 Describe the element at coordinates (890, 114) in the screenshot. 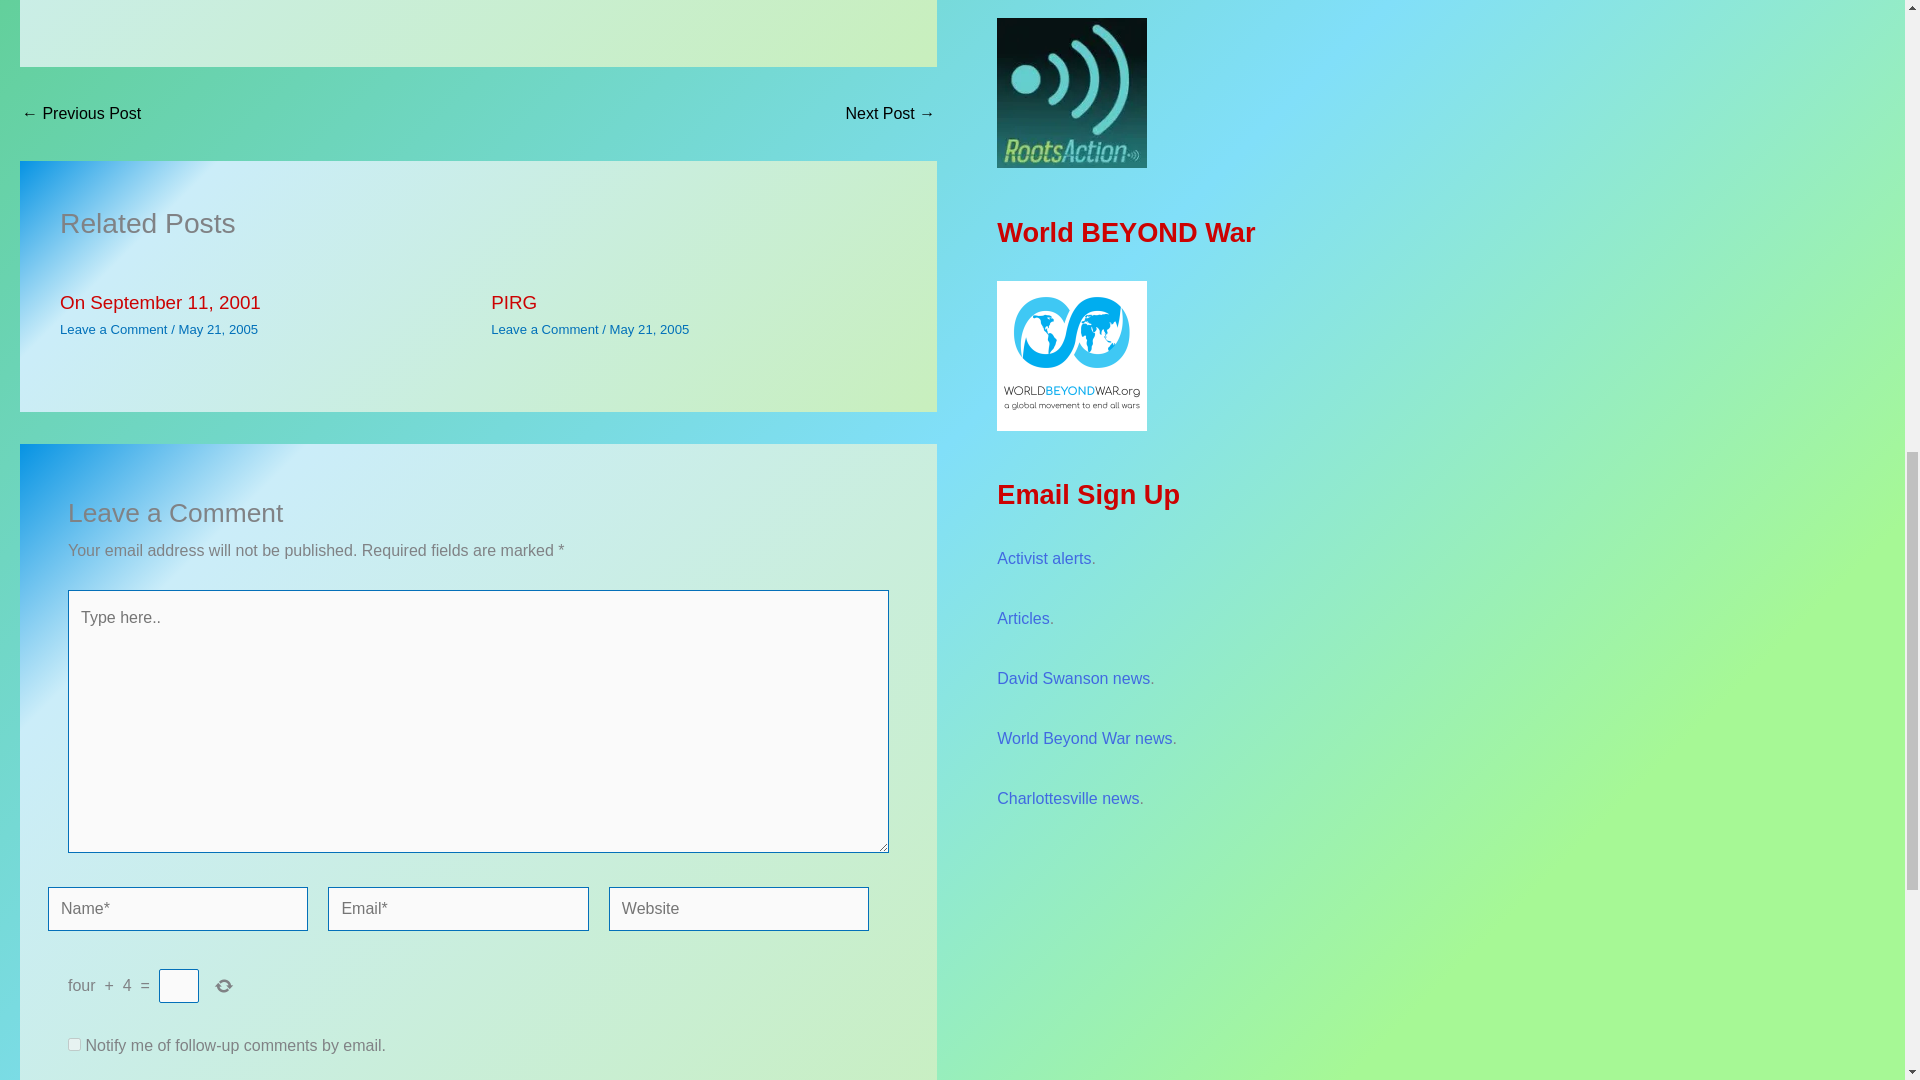

I see `When Would You Say "Enough"?` at that location.